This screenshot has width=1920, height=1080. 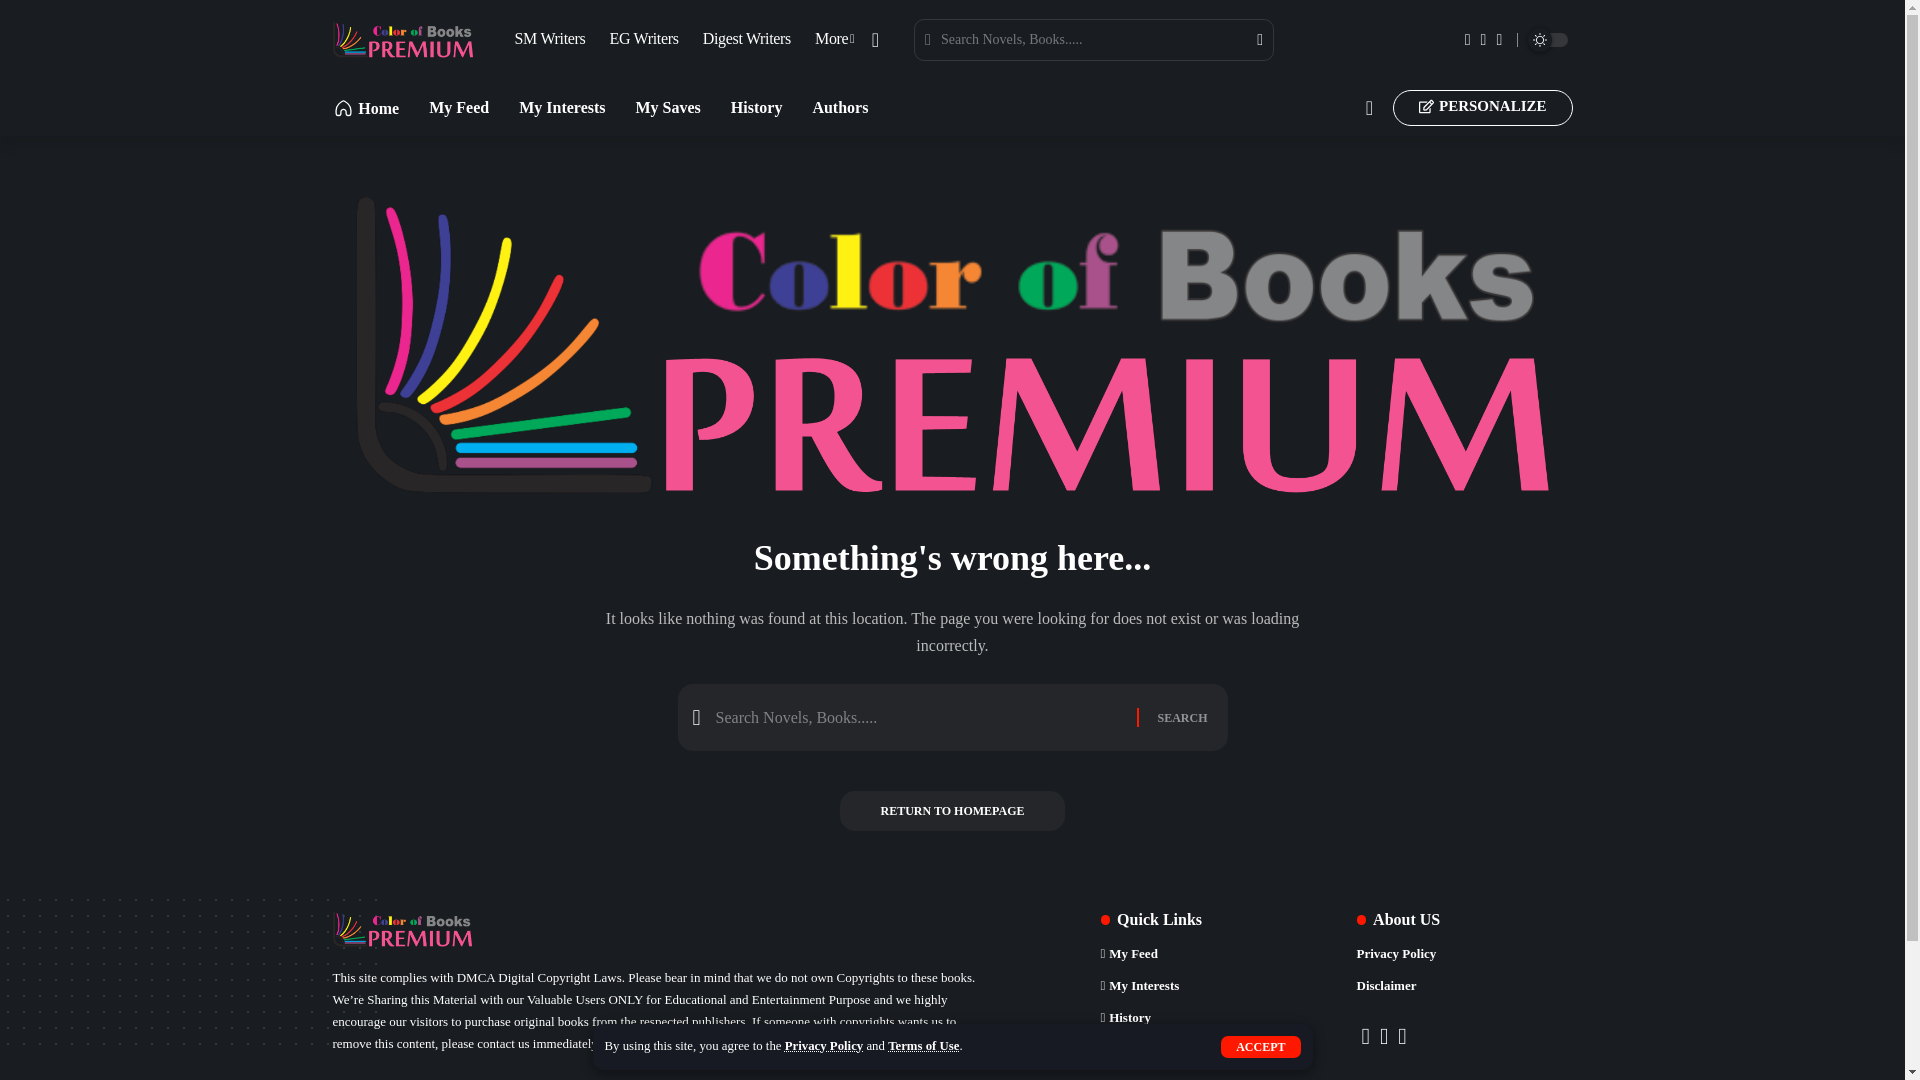 I want to click on History, so click(x=757, y=106).